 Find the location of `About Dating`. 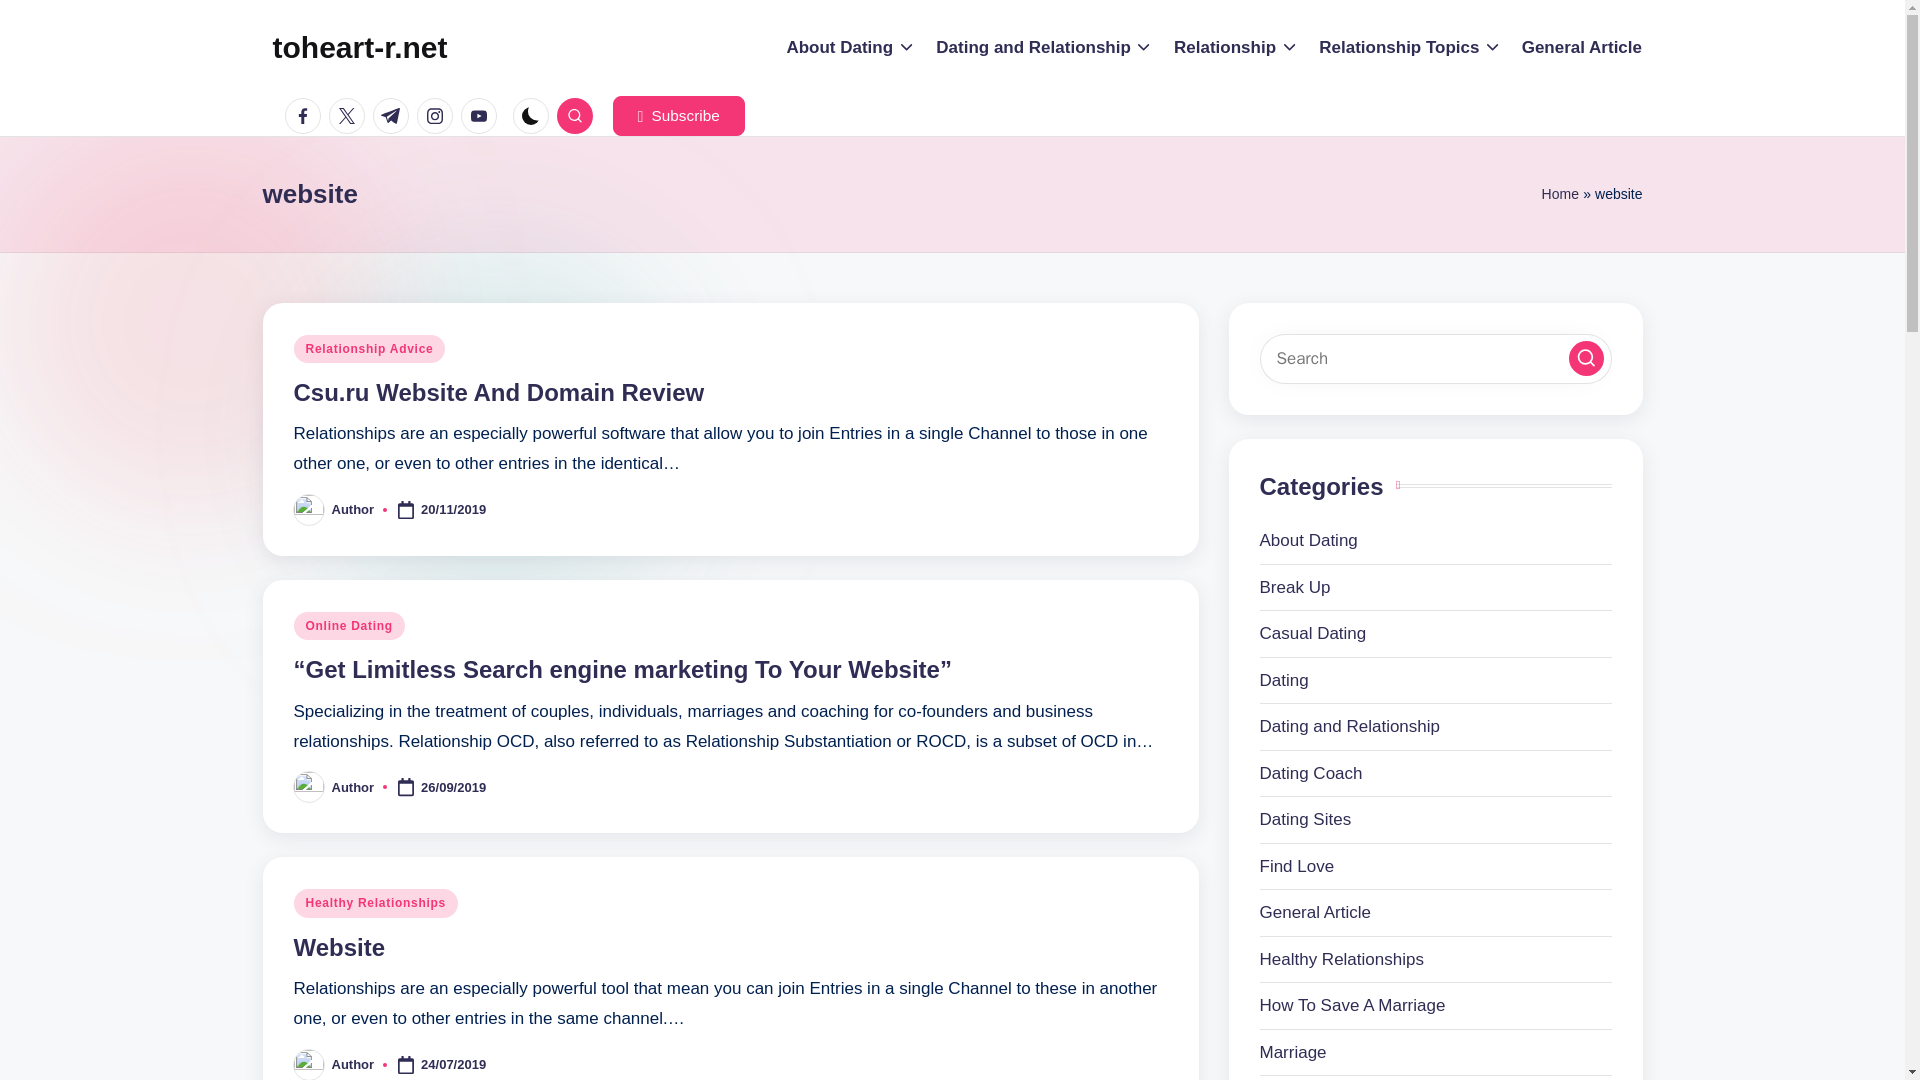

About Dating is located at coordinates (850, 48).